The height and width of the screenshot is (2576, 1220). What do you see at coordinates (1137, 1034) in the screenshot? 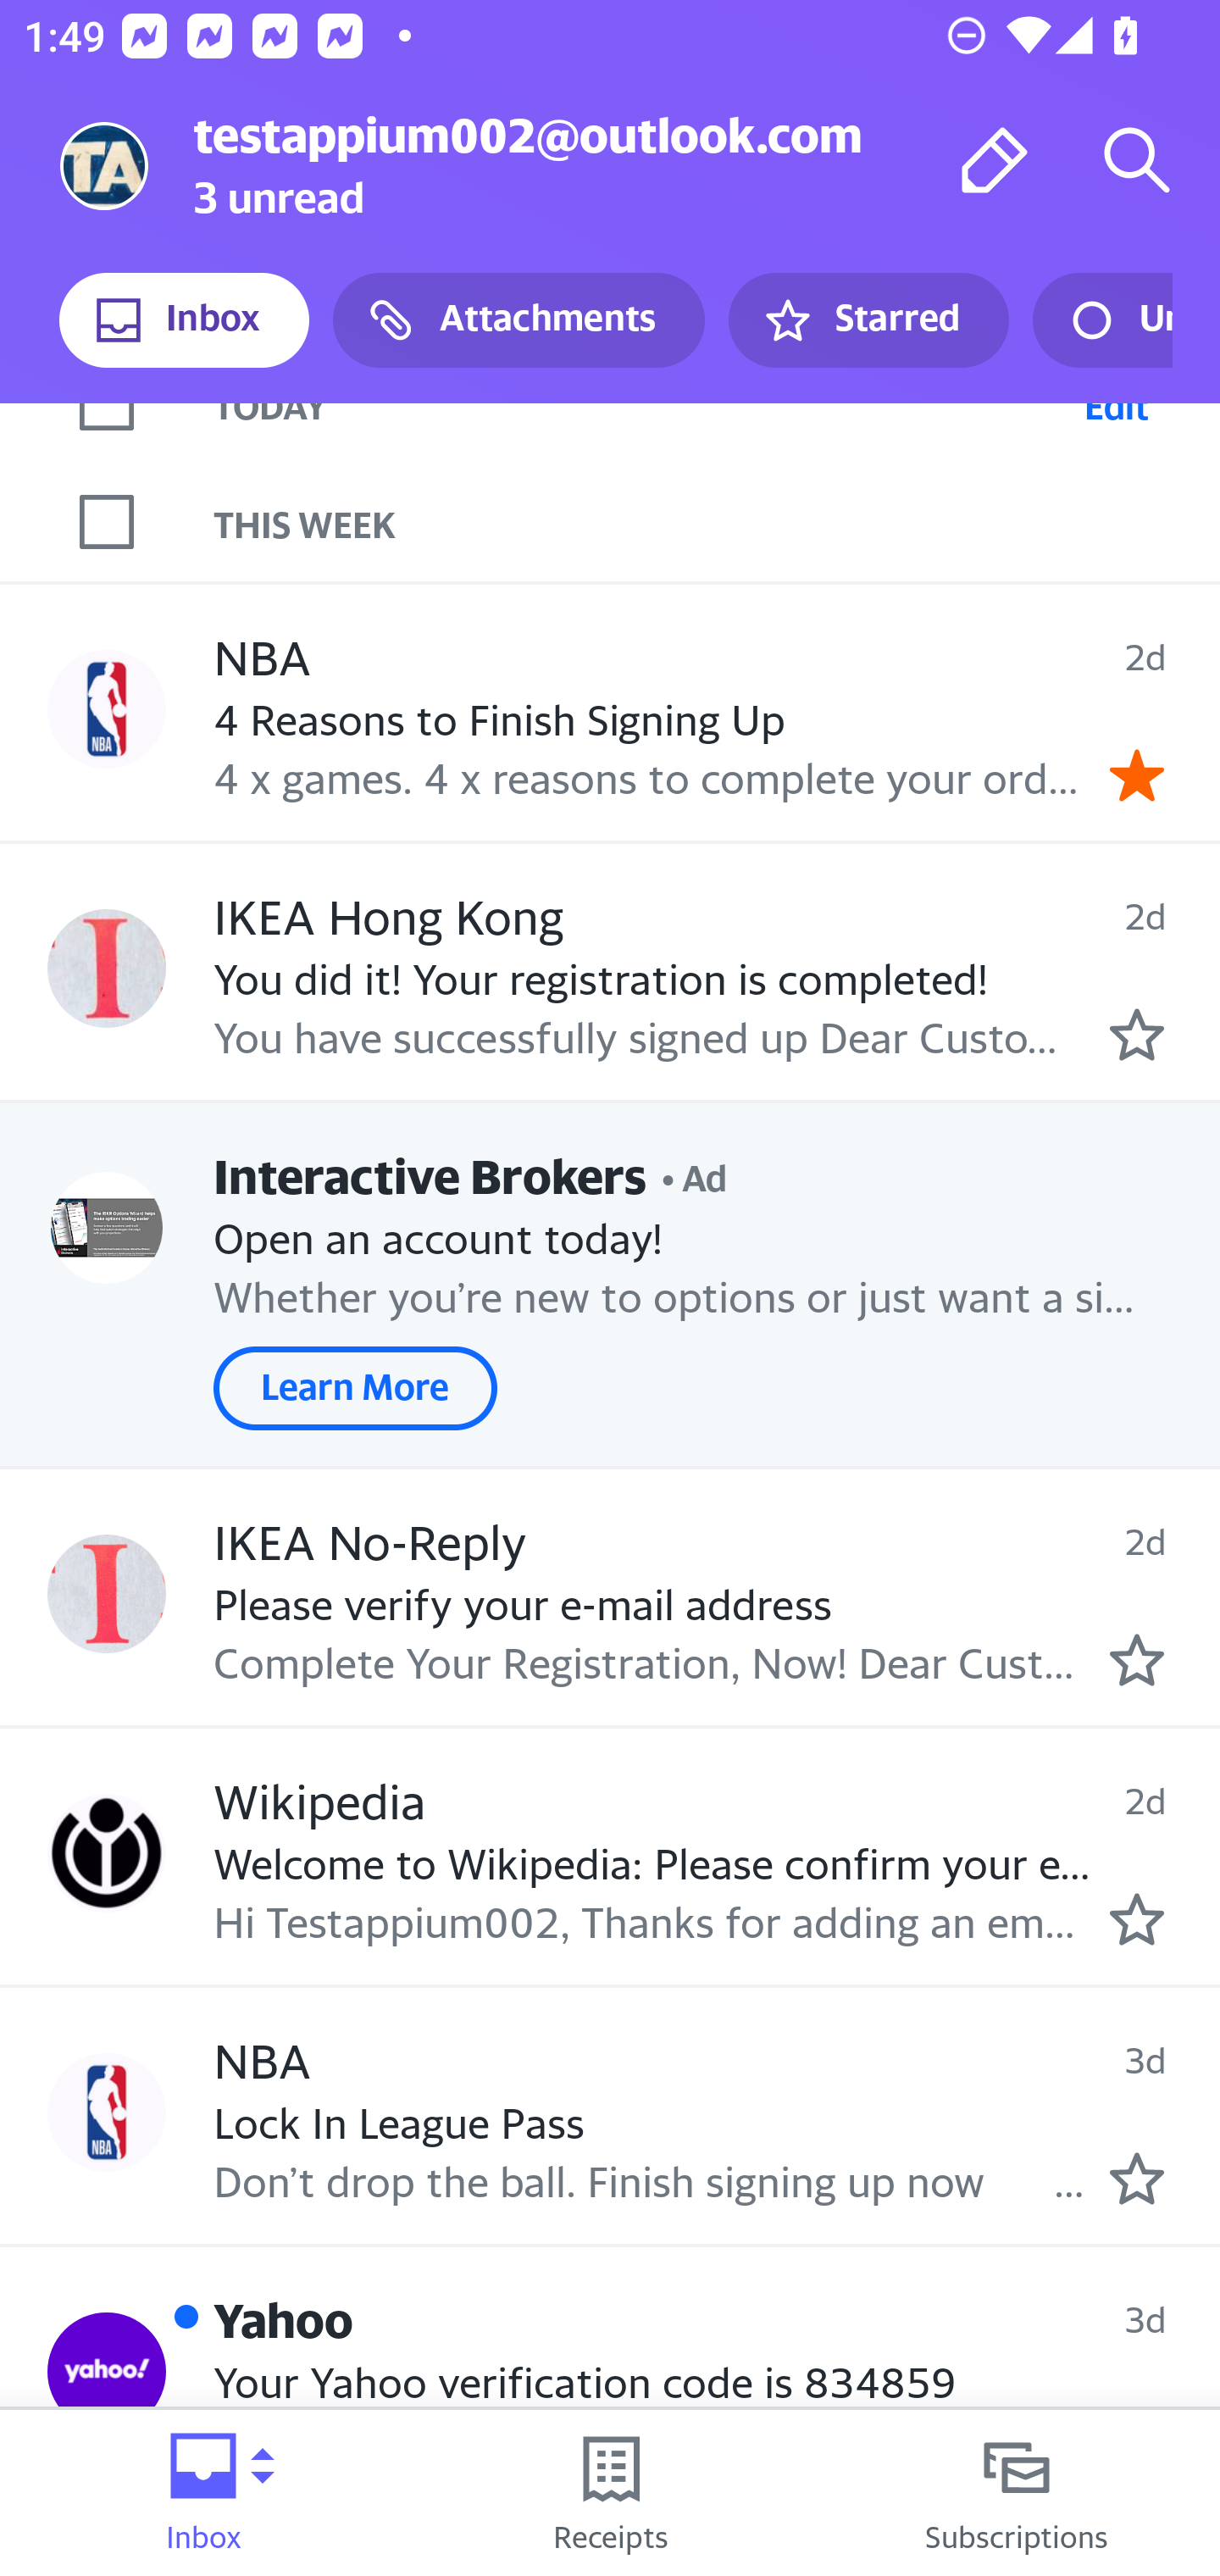
I see `Mark as starred.` at bounding box center [1137, 1034].